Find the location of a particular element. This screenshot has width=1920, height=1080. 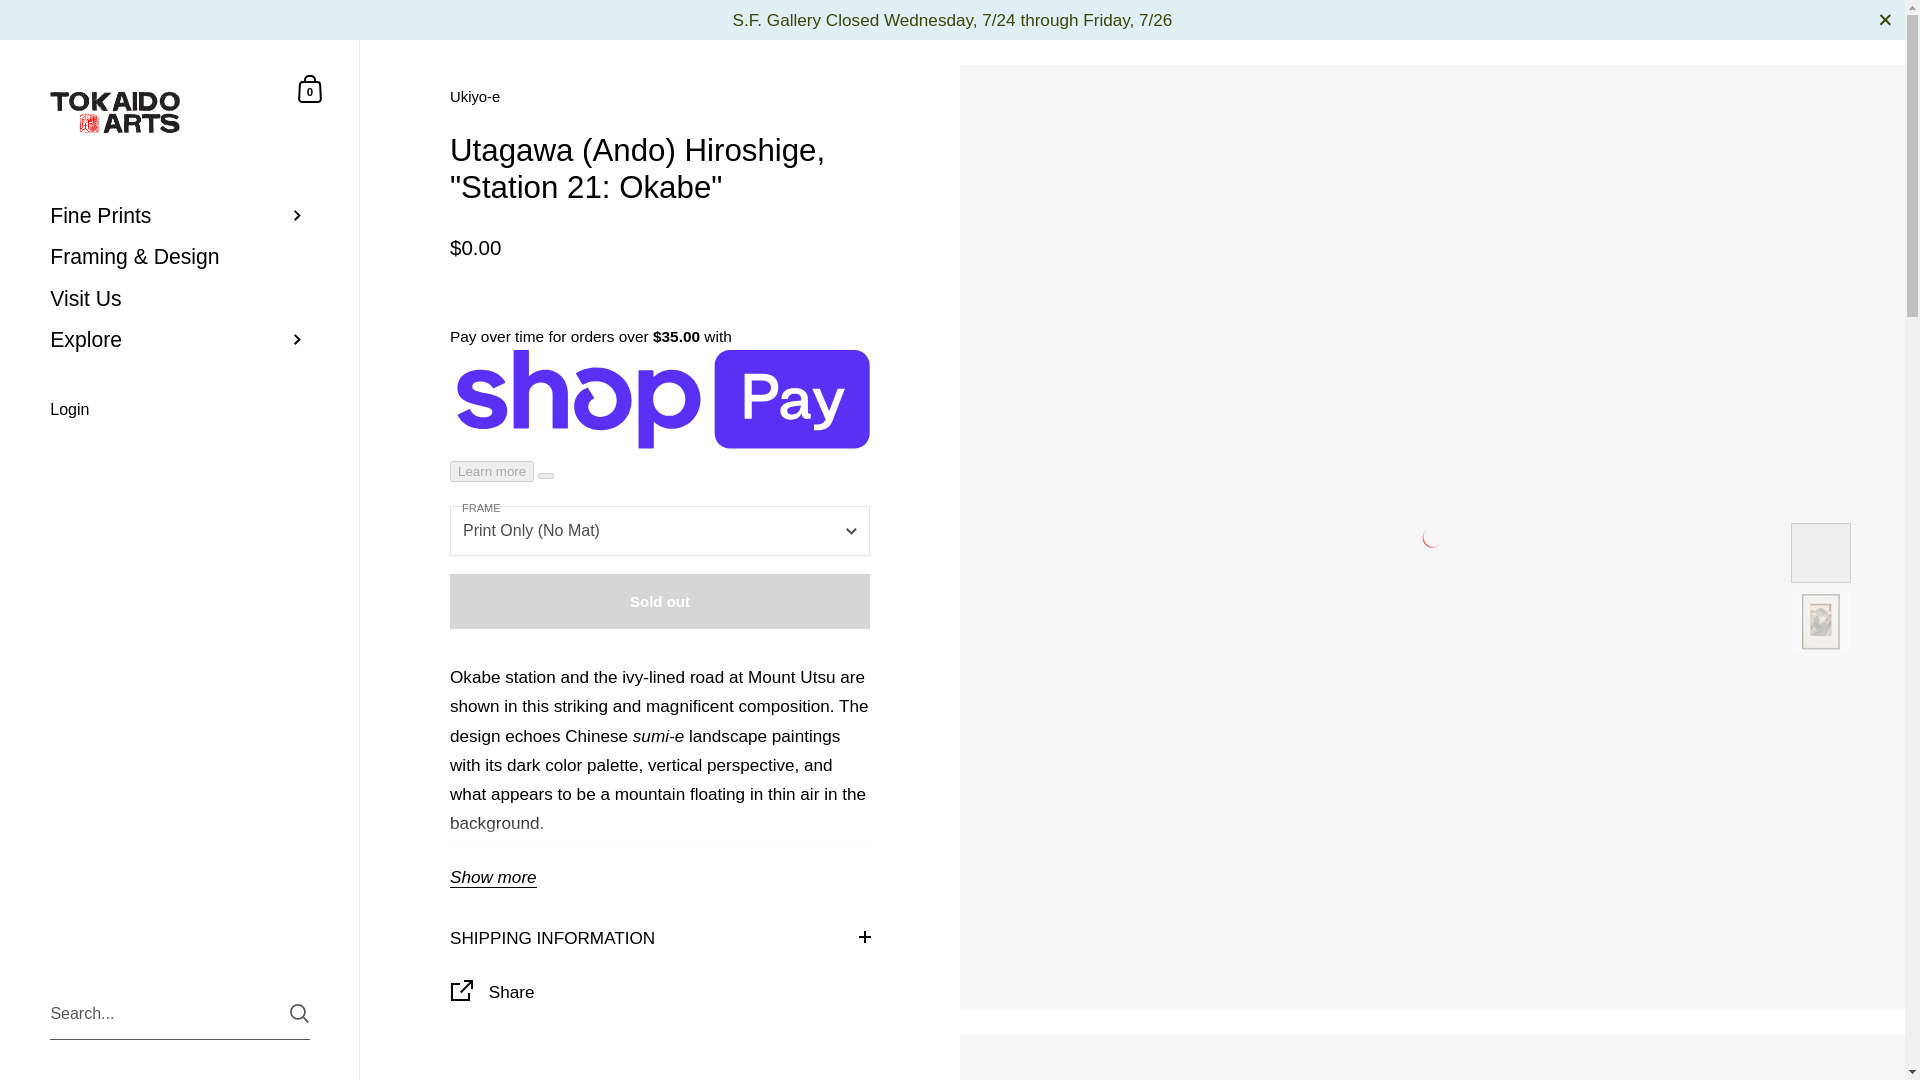

Visit Us is located at coordinates (180, 298).